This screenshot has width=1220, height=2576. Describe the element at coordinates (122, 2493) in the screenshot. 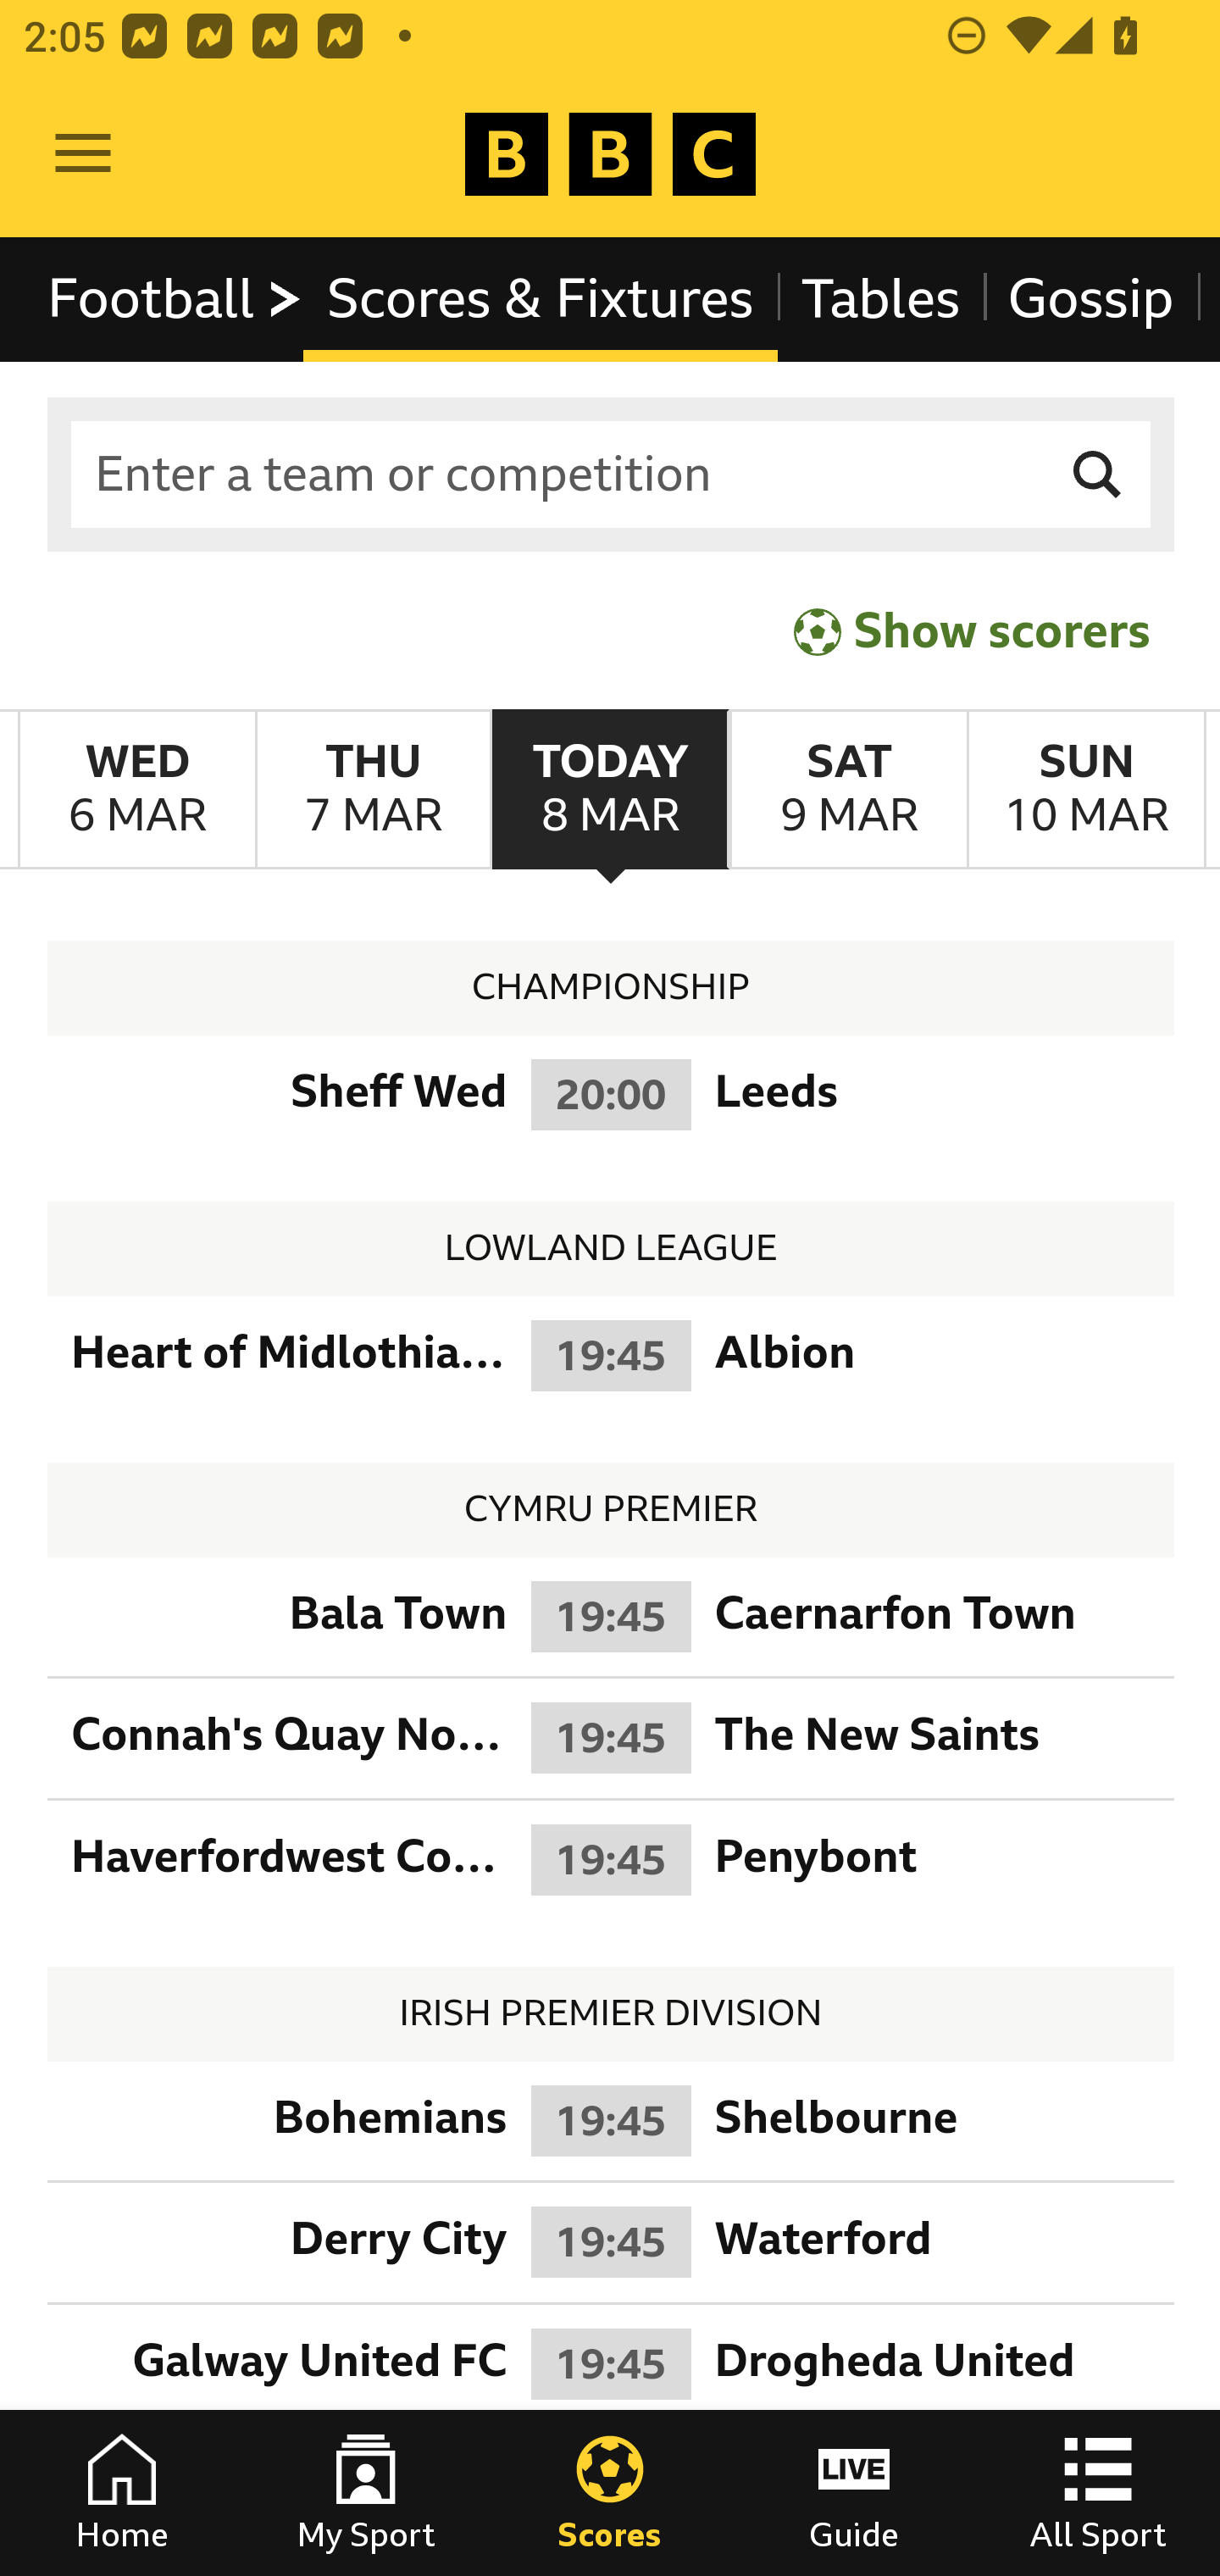

I see `Home` at that location.